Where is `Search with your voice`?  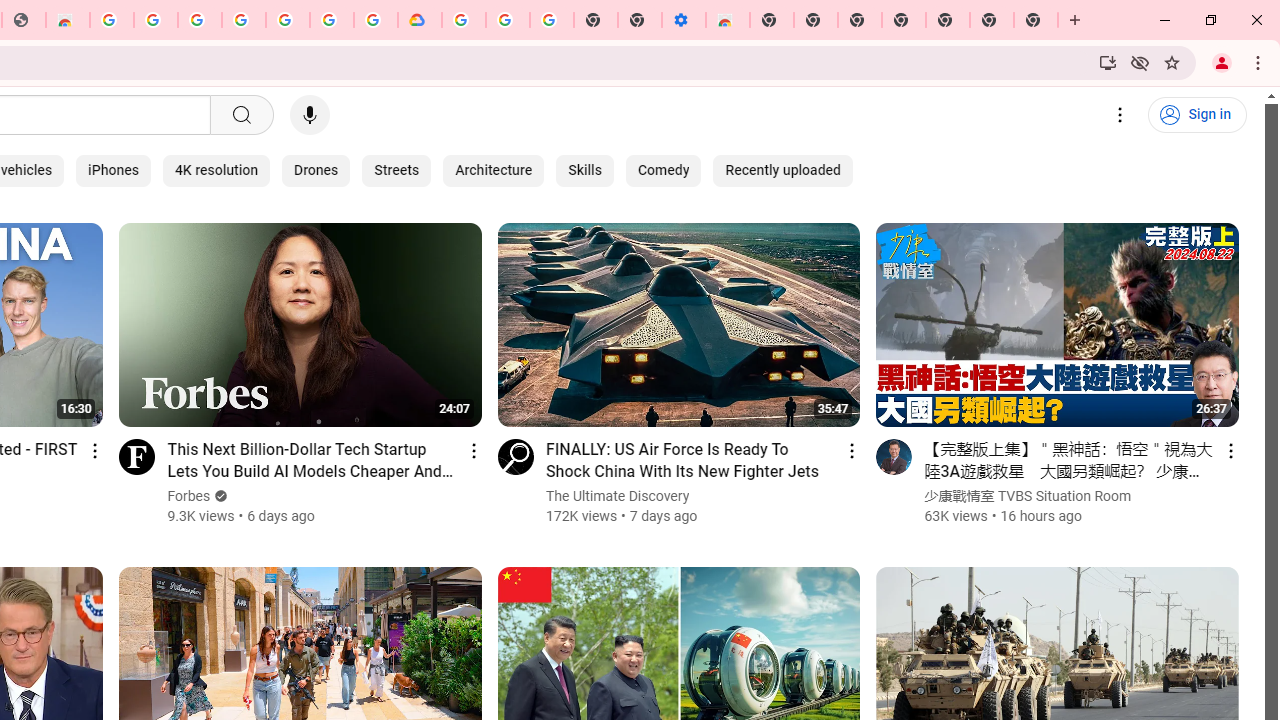 Search with your voice is located at coordinates (310, 115).